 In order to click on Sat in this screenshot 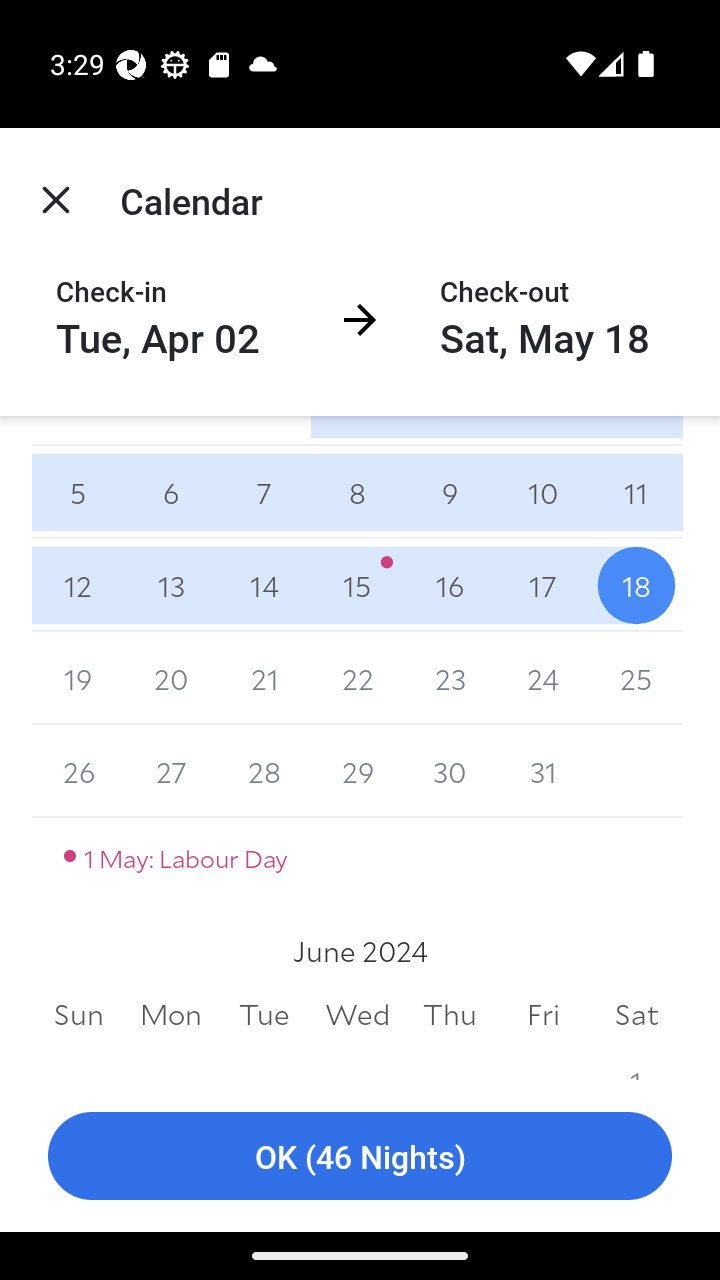, I will do `click(636, 1014)`.